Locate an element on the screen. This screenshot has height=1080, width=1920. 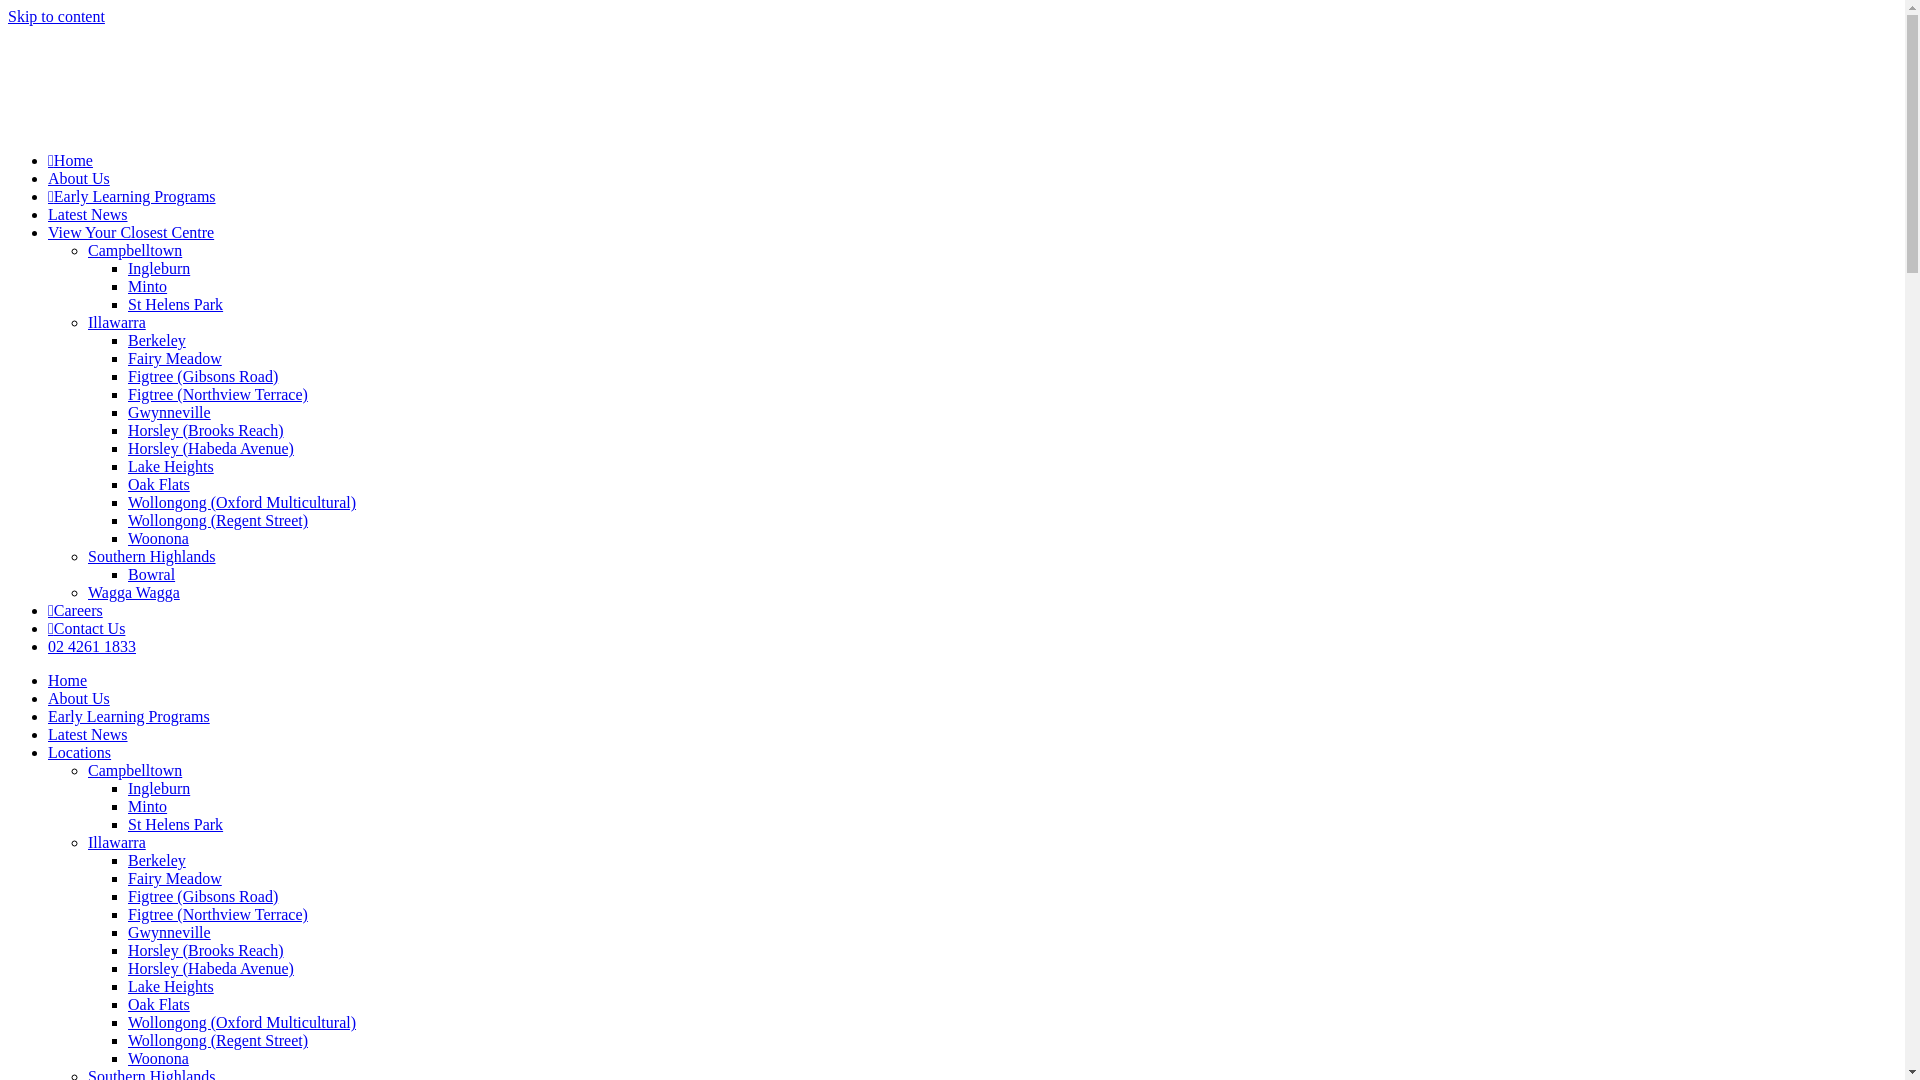
Woonona is located at coordinates (158, 1058).